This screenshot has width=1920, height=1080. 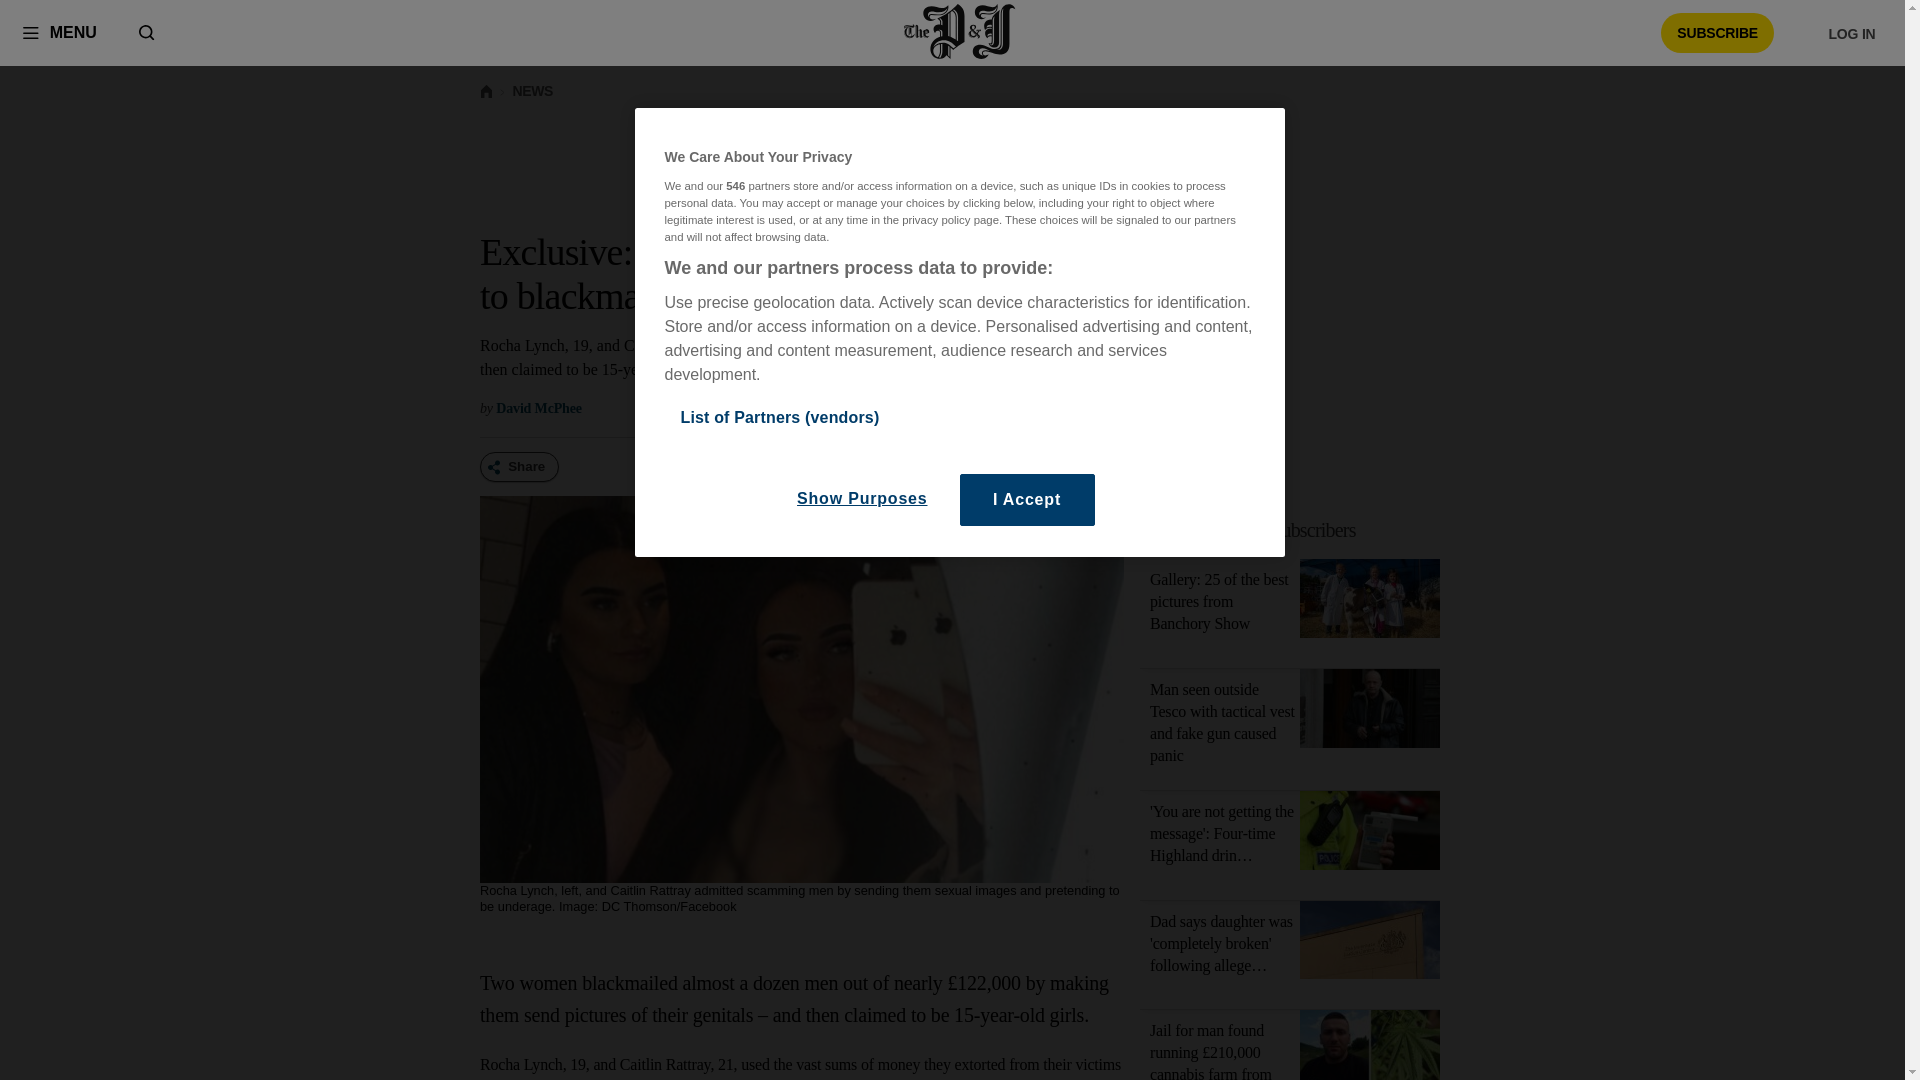 I want to click on Gallery: 25 of the best pictures from Banchory Show, so click(x=1370, y=602).